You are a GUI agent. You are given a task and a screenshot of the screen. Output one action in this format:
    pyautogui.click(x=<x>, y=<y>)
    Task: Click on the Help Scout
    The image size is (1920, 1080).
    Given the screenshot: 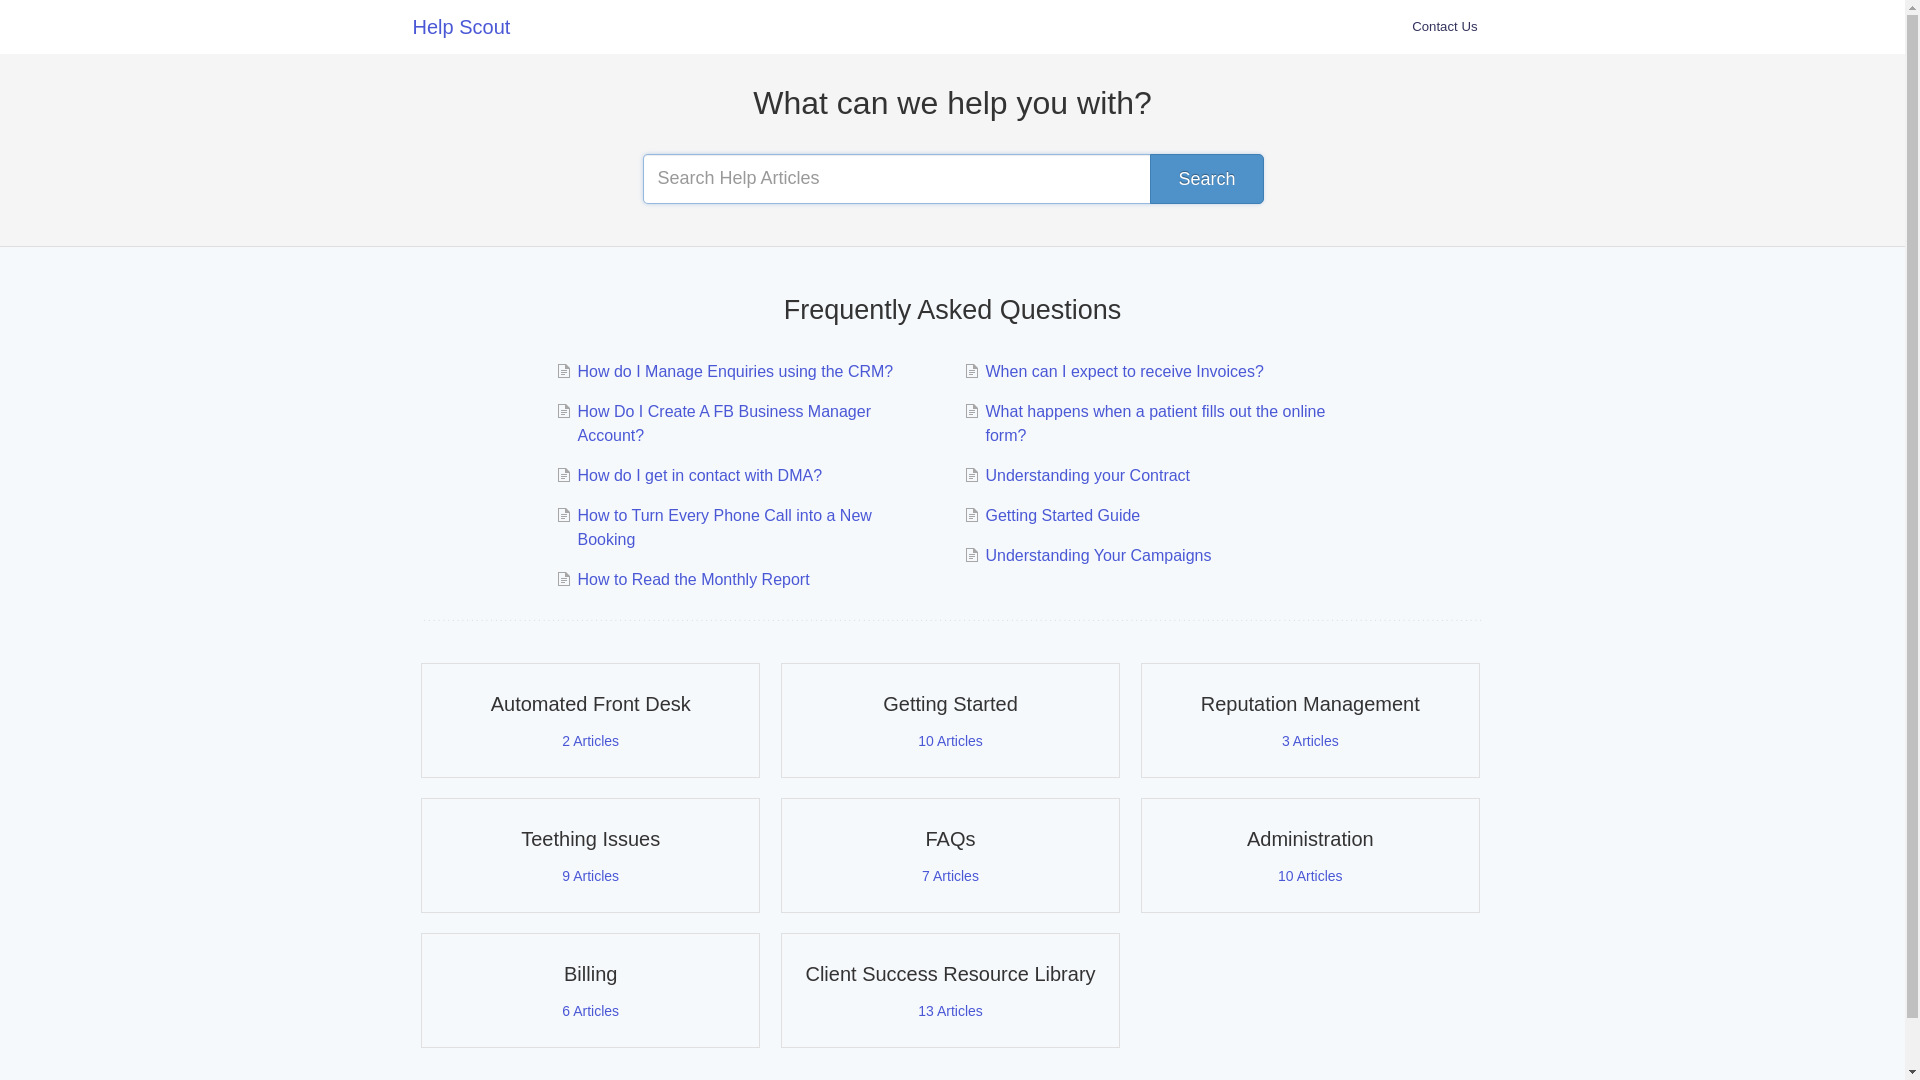 What is the action you would take?
    pyautogui.click(x=471, y=27)
    